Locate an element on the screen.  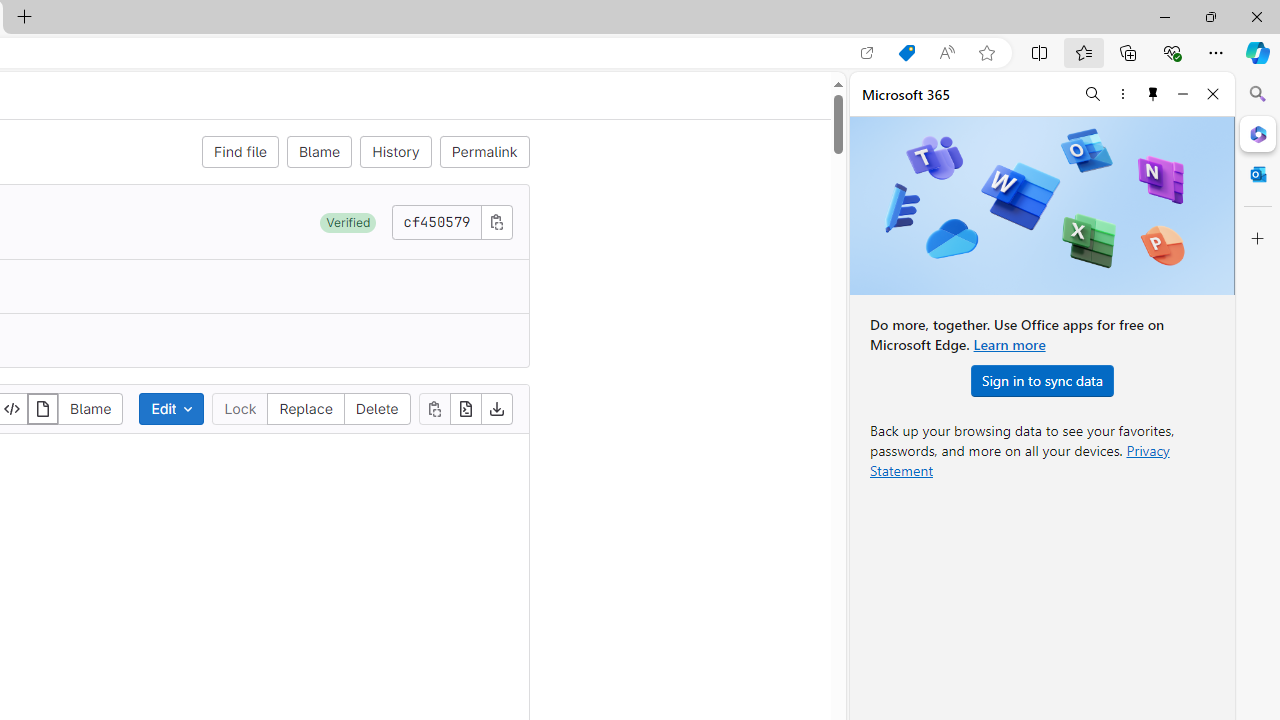
Learn more about Microsoft Office. is located at coordinates (1008, 344).